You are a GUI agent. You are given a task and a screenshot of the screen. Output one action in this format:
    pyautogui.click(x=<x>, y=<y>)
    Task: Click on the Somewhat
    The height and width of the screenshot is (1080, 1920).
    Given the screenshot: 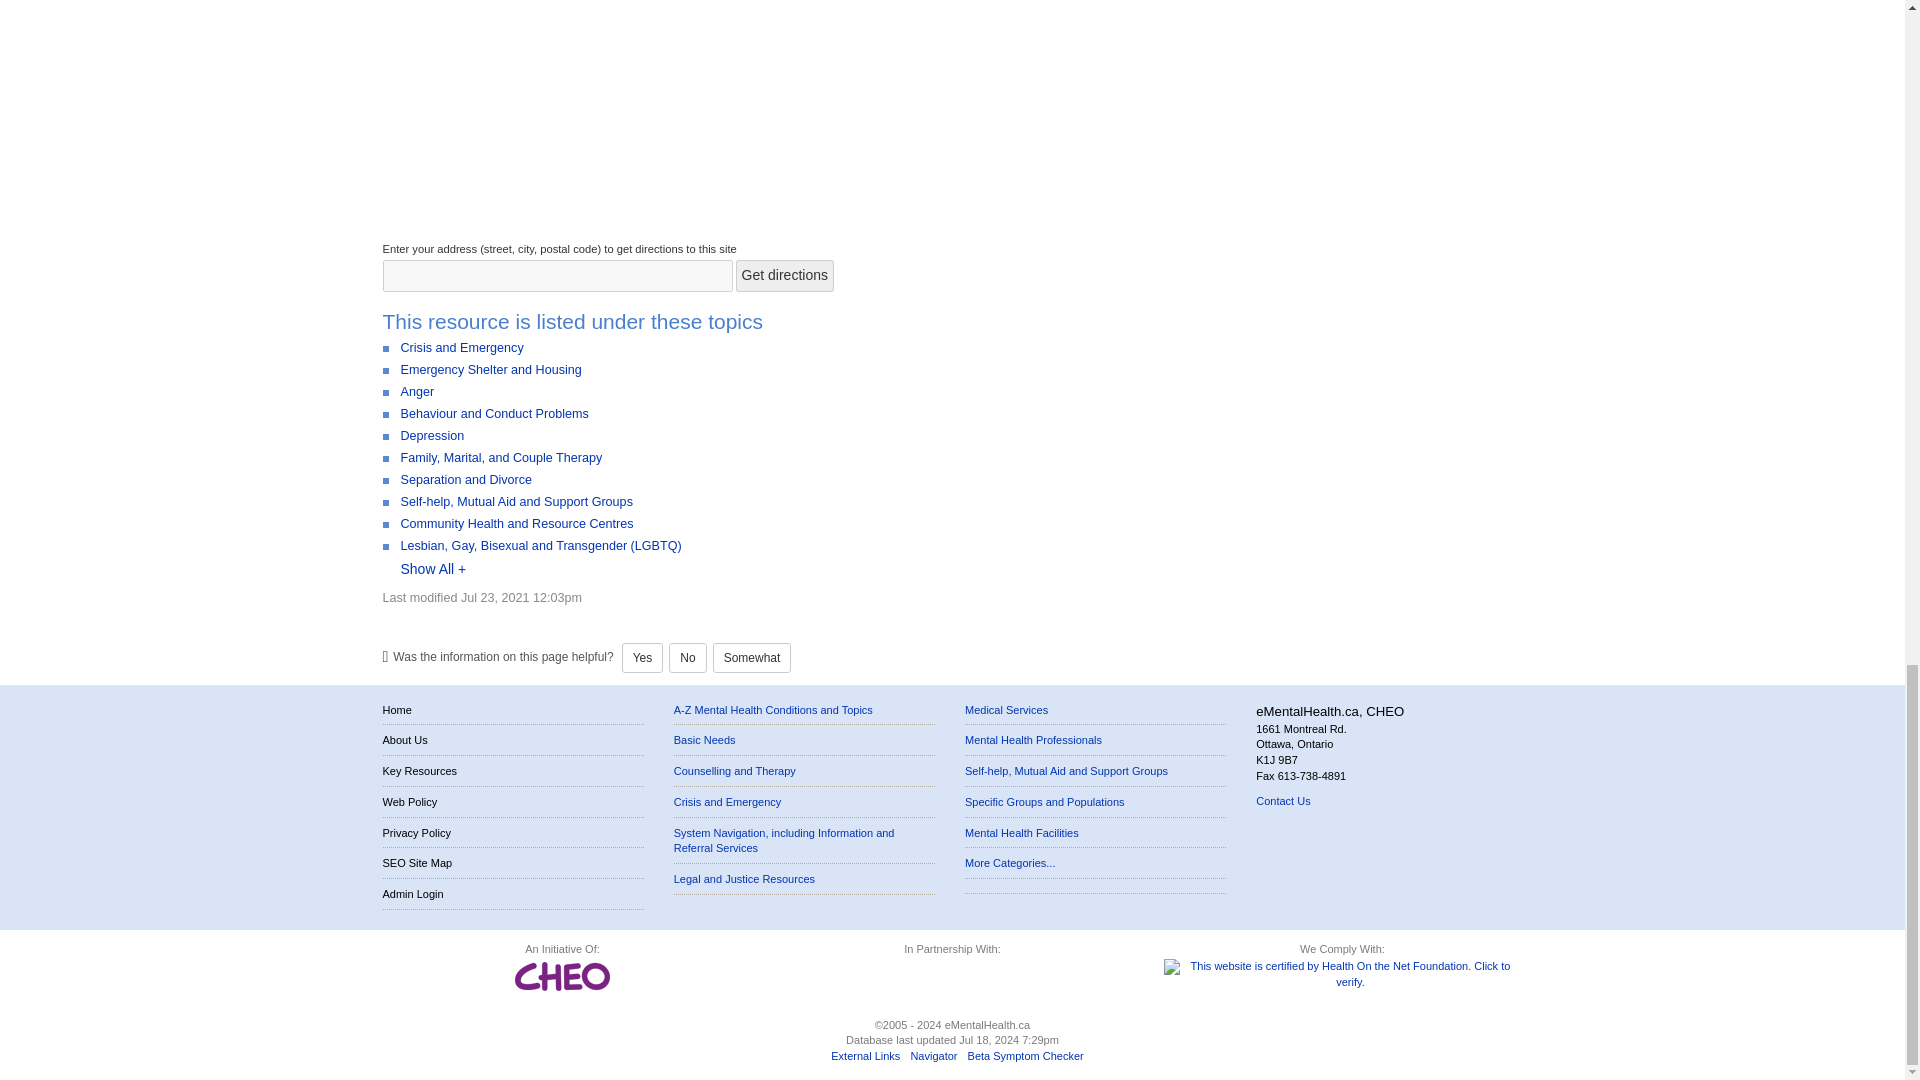 What is the action you would take?
    pyautogui.click(x=752, y=657)
    